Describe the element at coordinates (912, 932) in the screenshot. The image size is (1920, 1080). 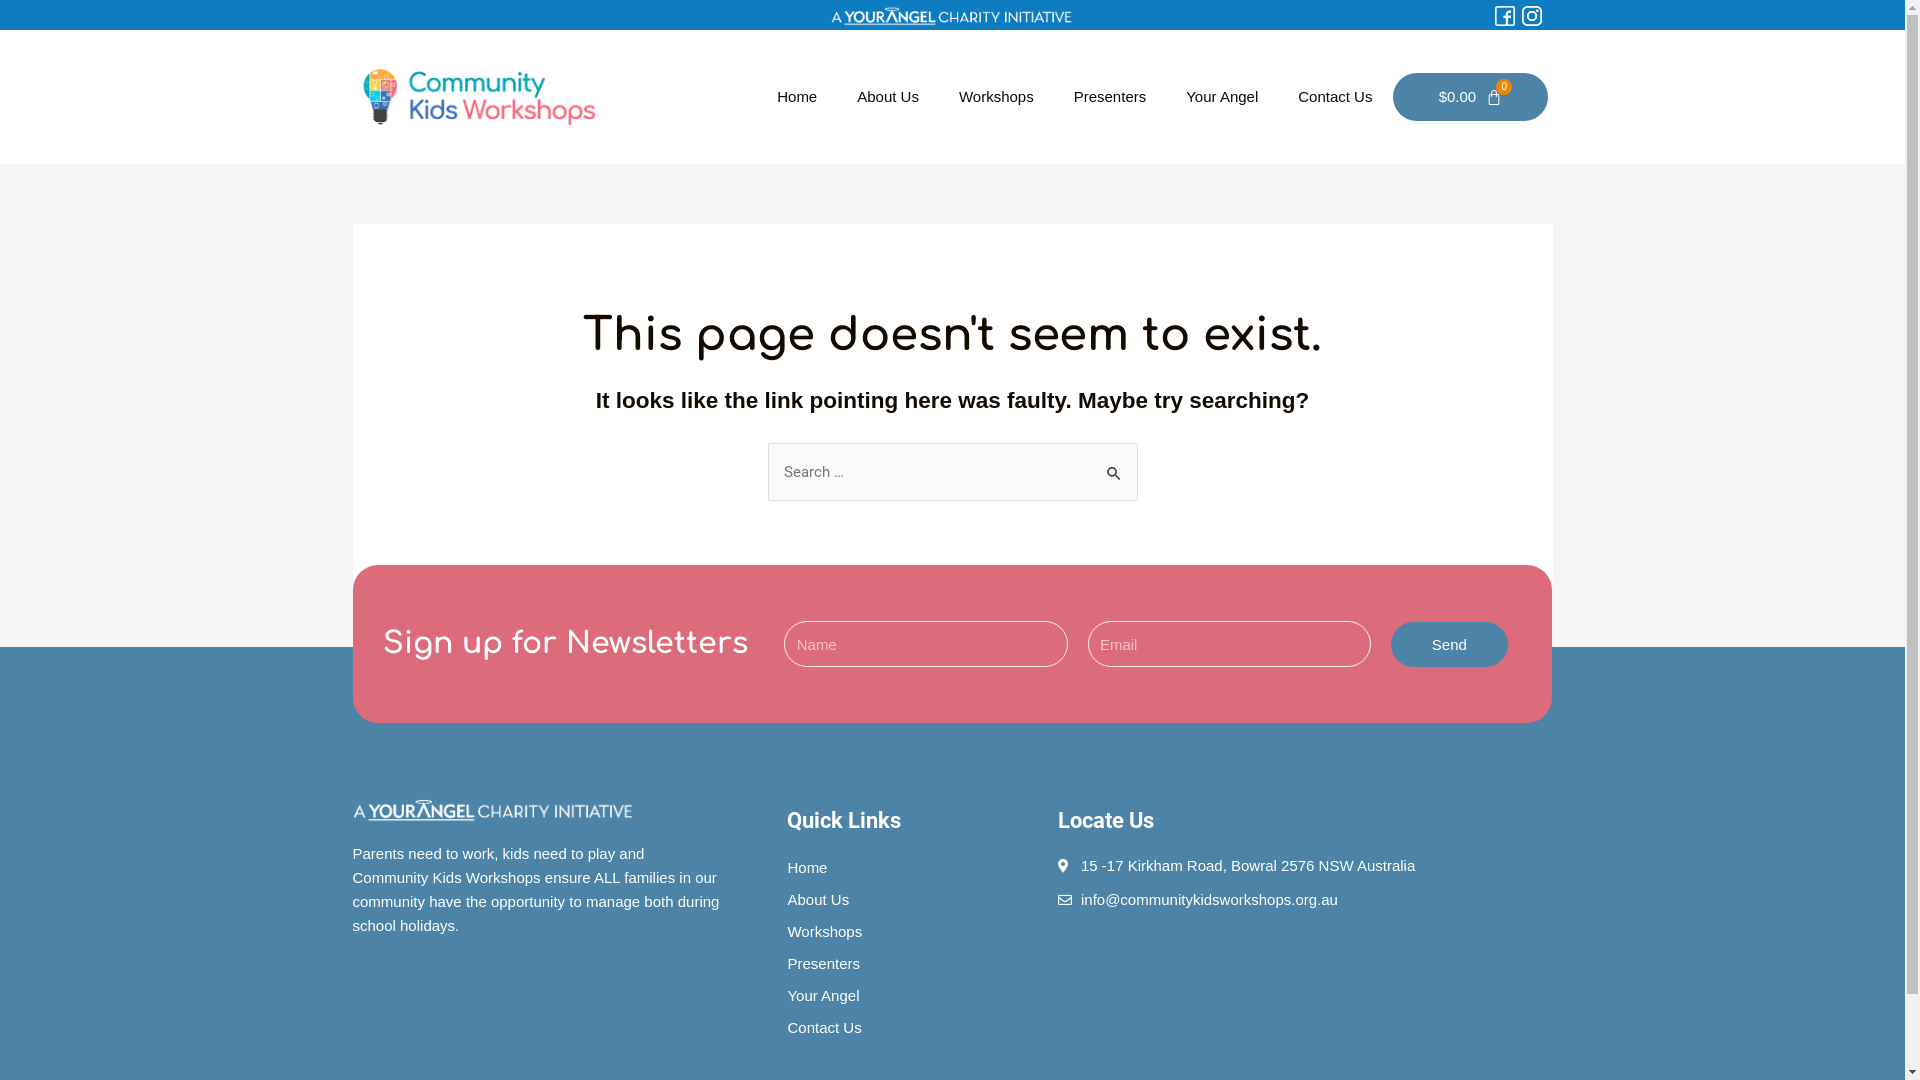
I see `Workshops` at that location.